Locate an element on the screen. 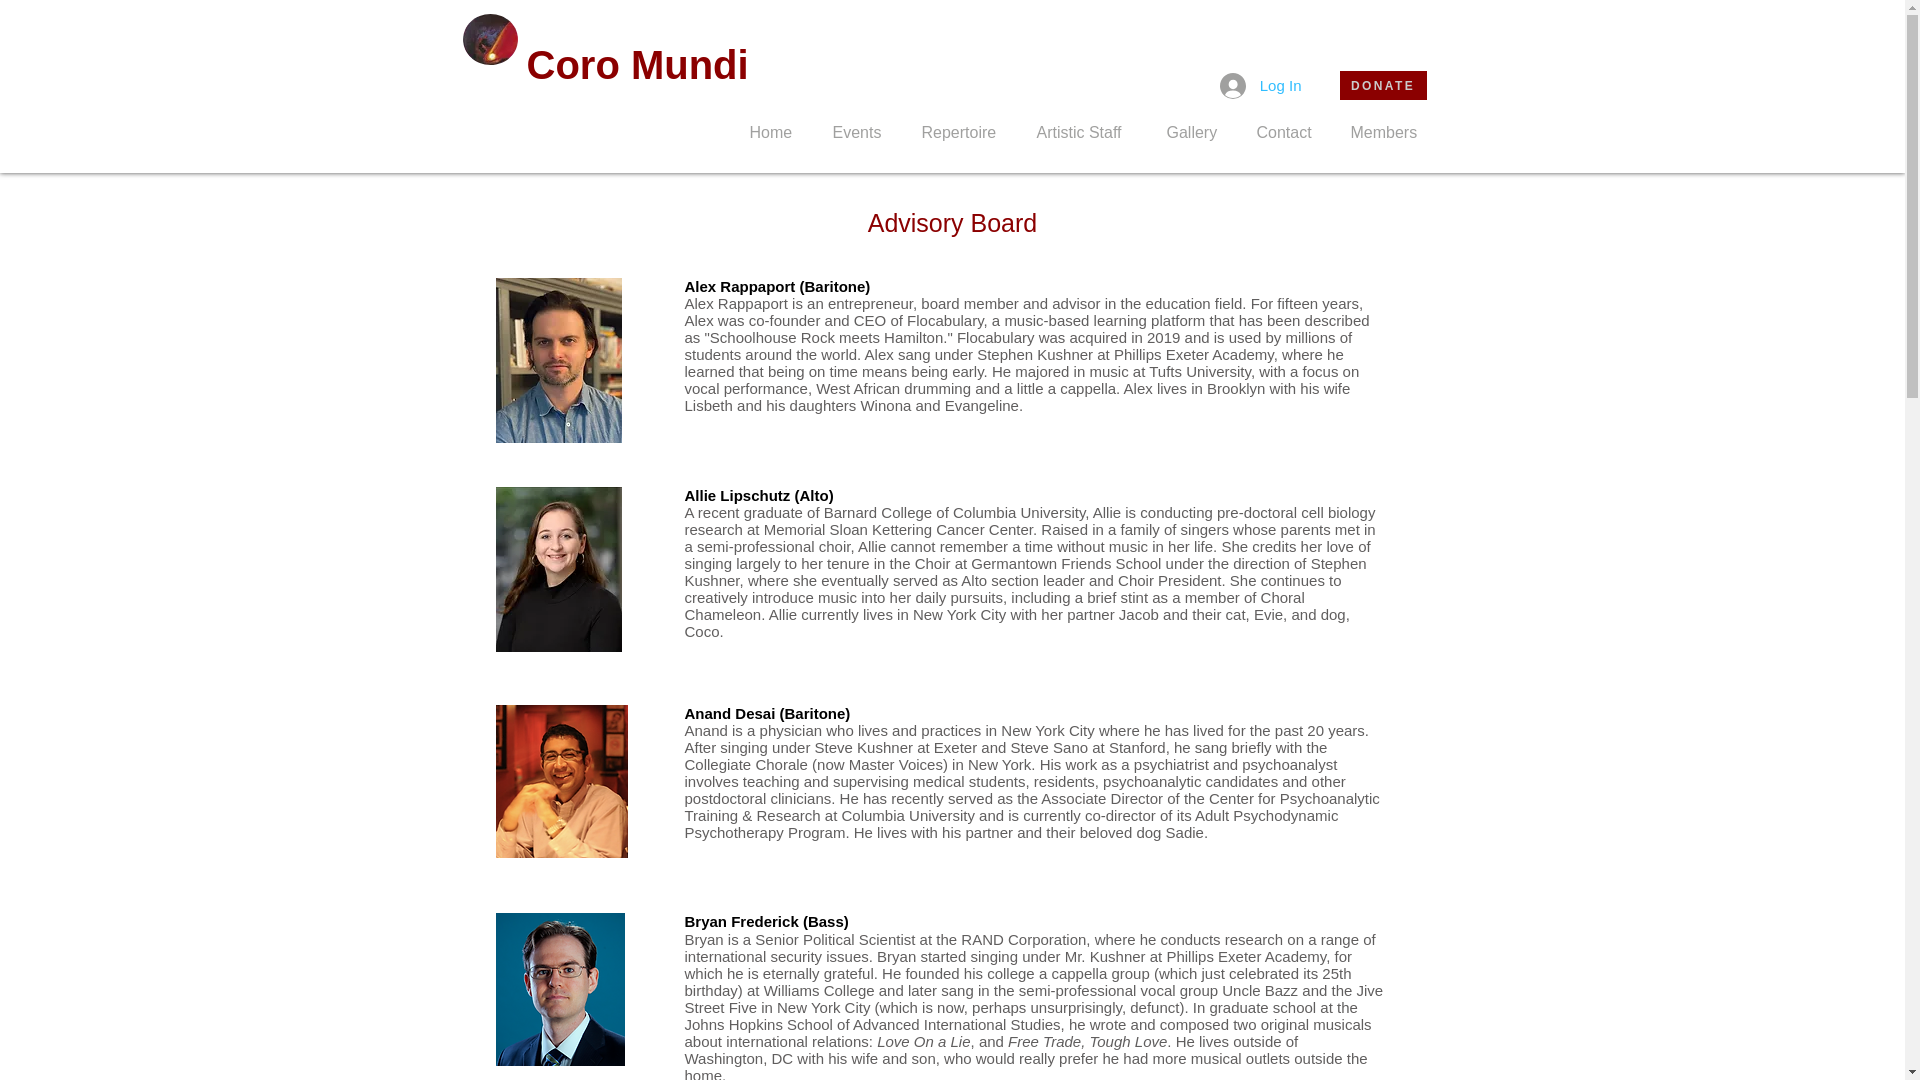 Image resolution: width=1920 pixels, height=1080 pixels. Log In is located at coordinates (1260, 84).